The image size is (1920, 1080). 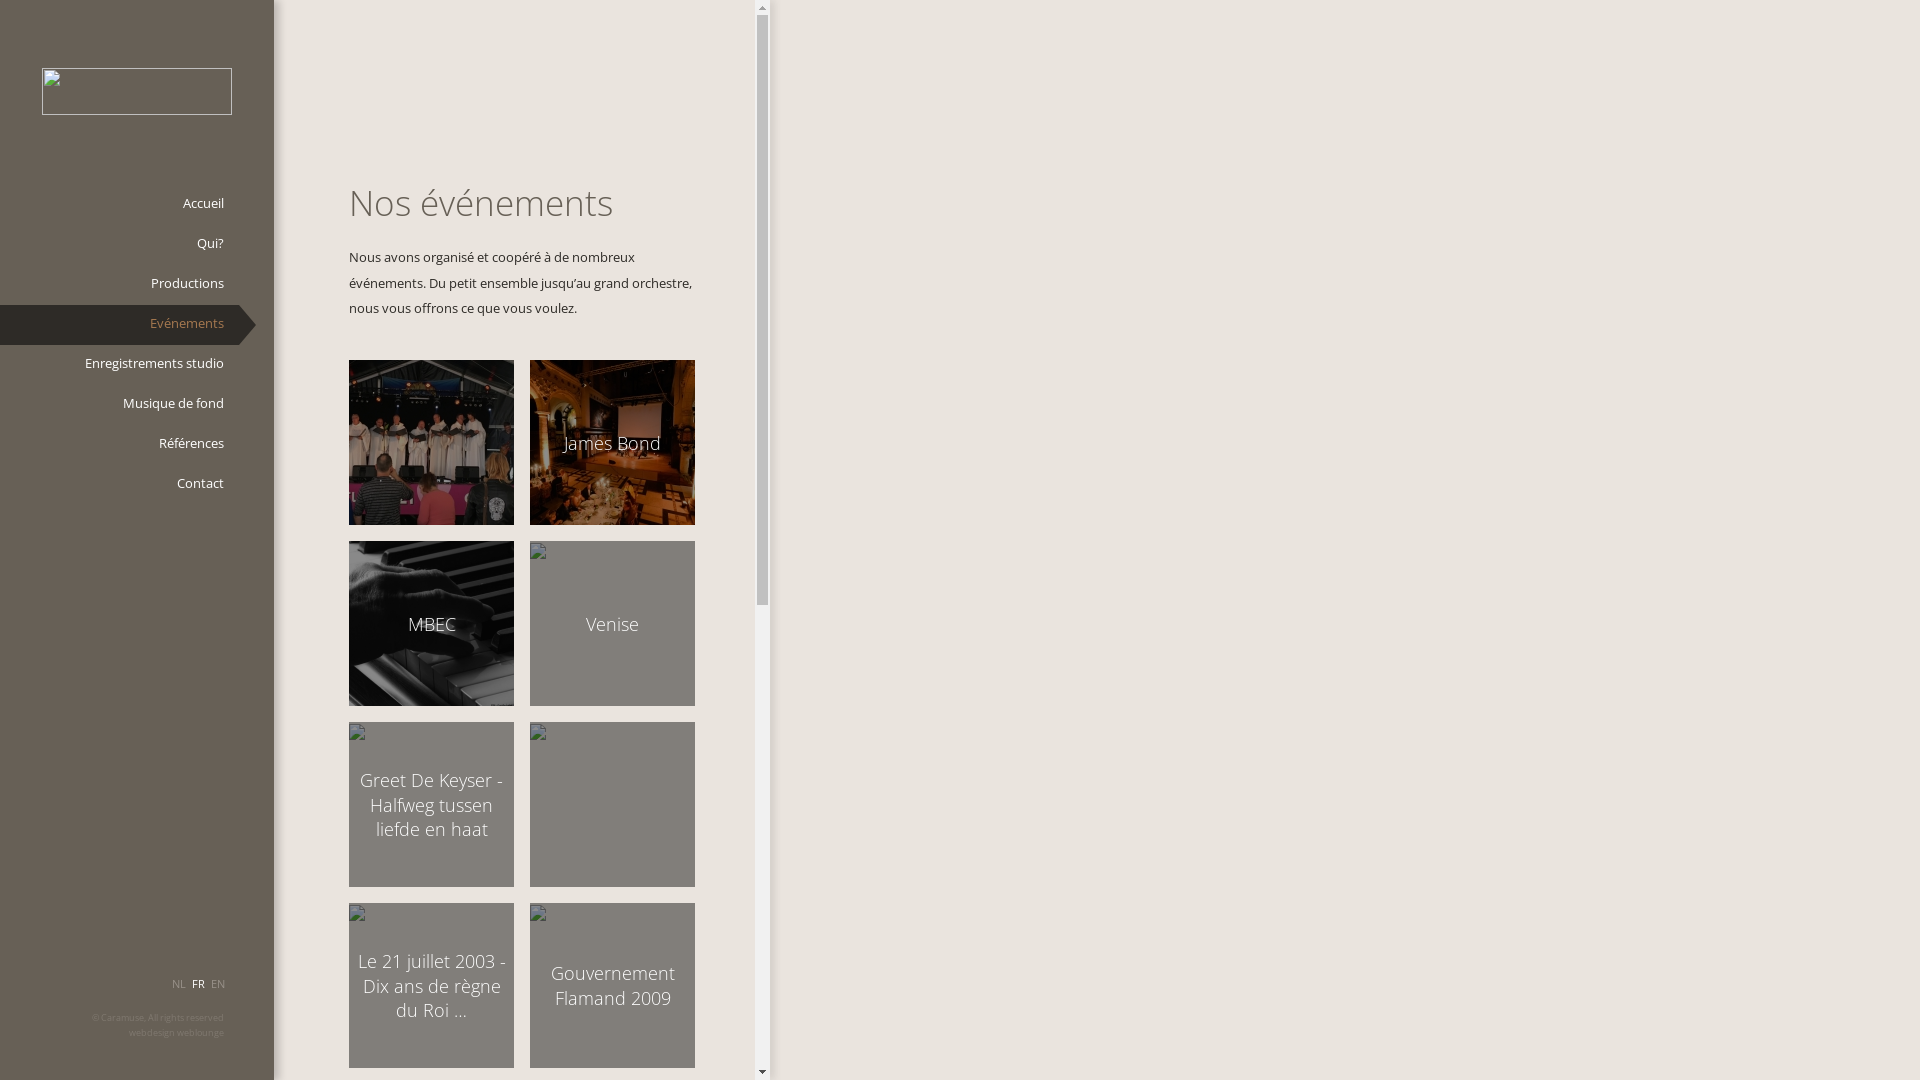 I want to click on FR, so click(x=198, y=991).